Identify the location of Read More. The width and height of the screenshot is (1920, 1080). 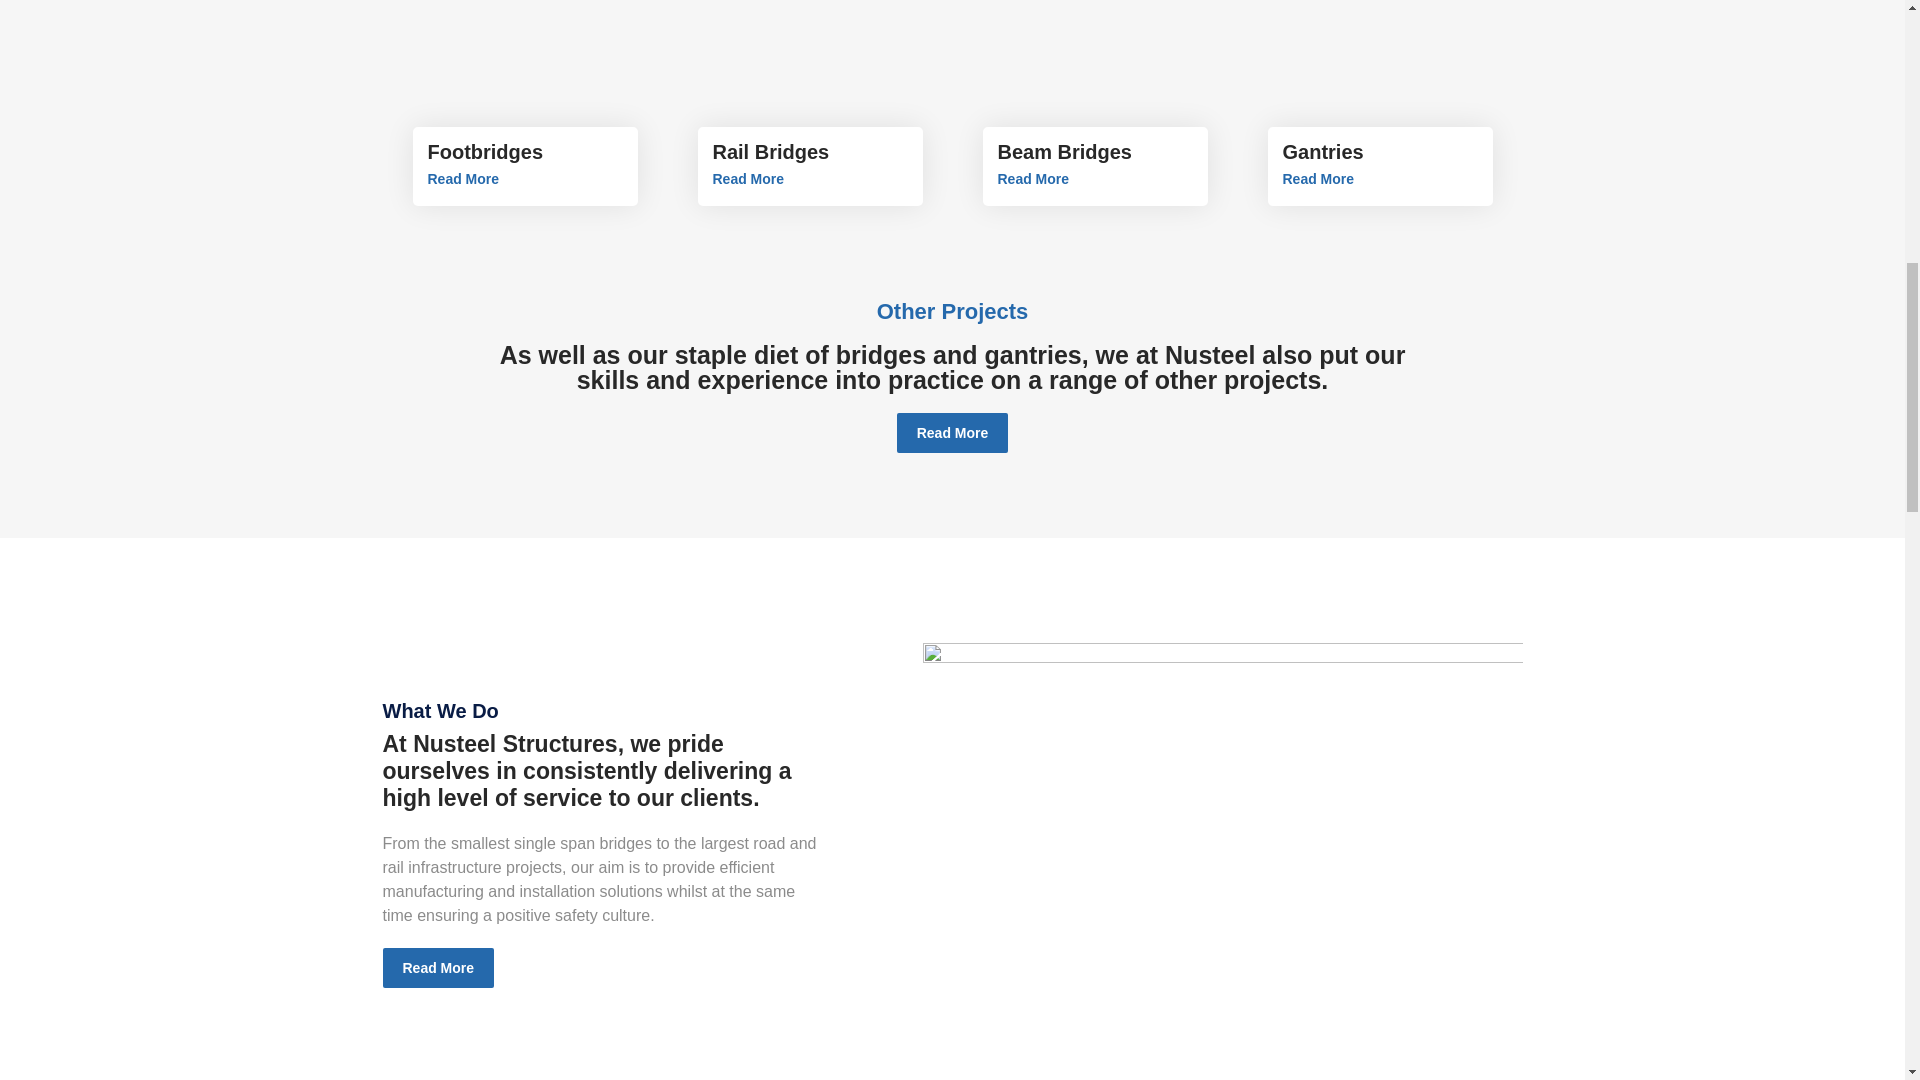
(1034, 178).